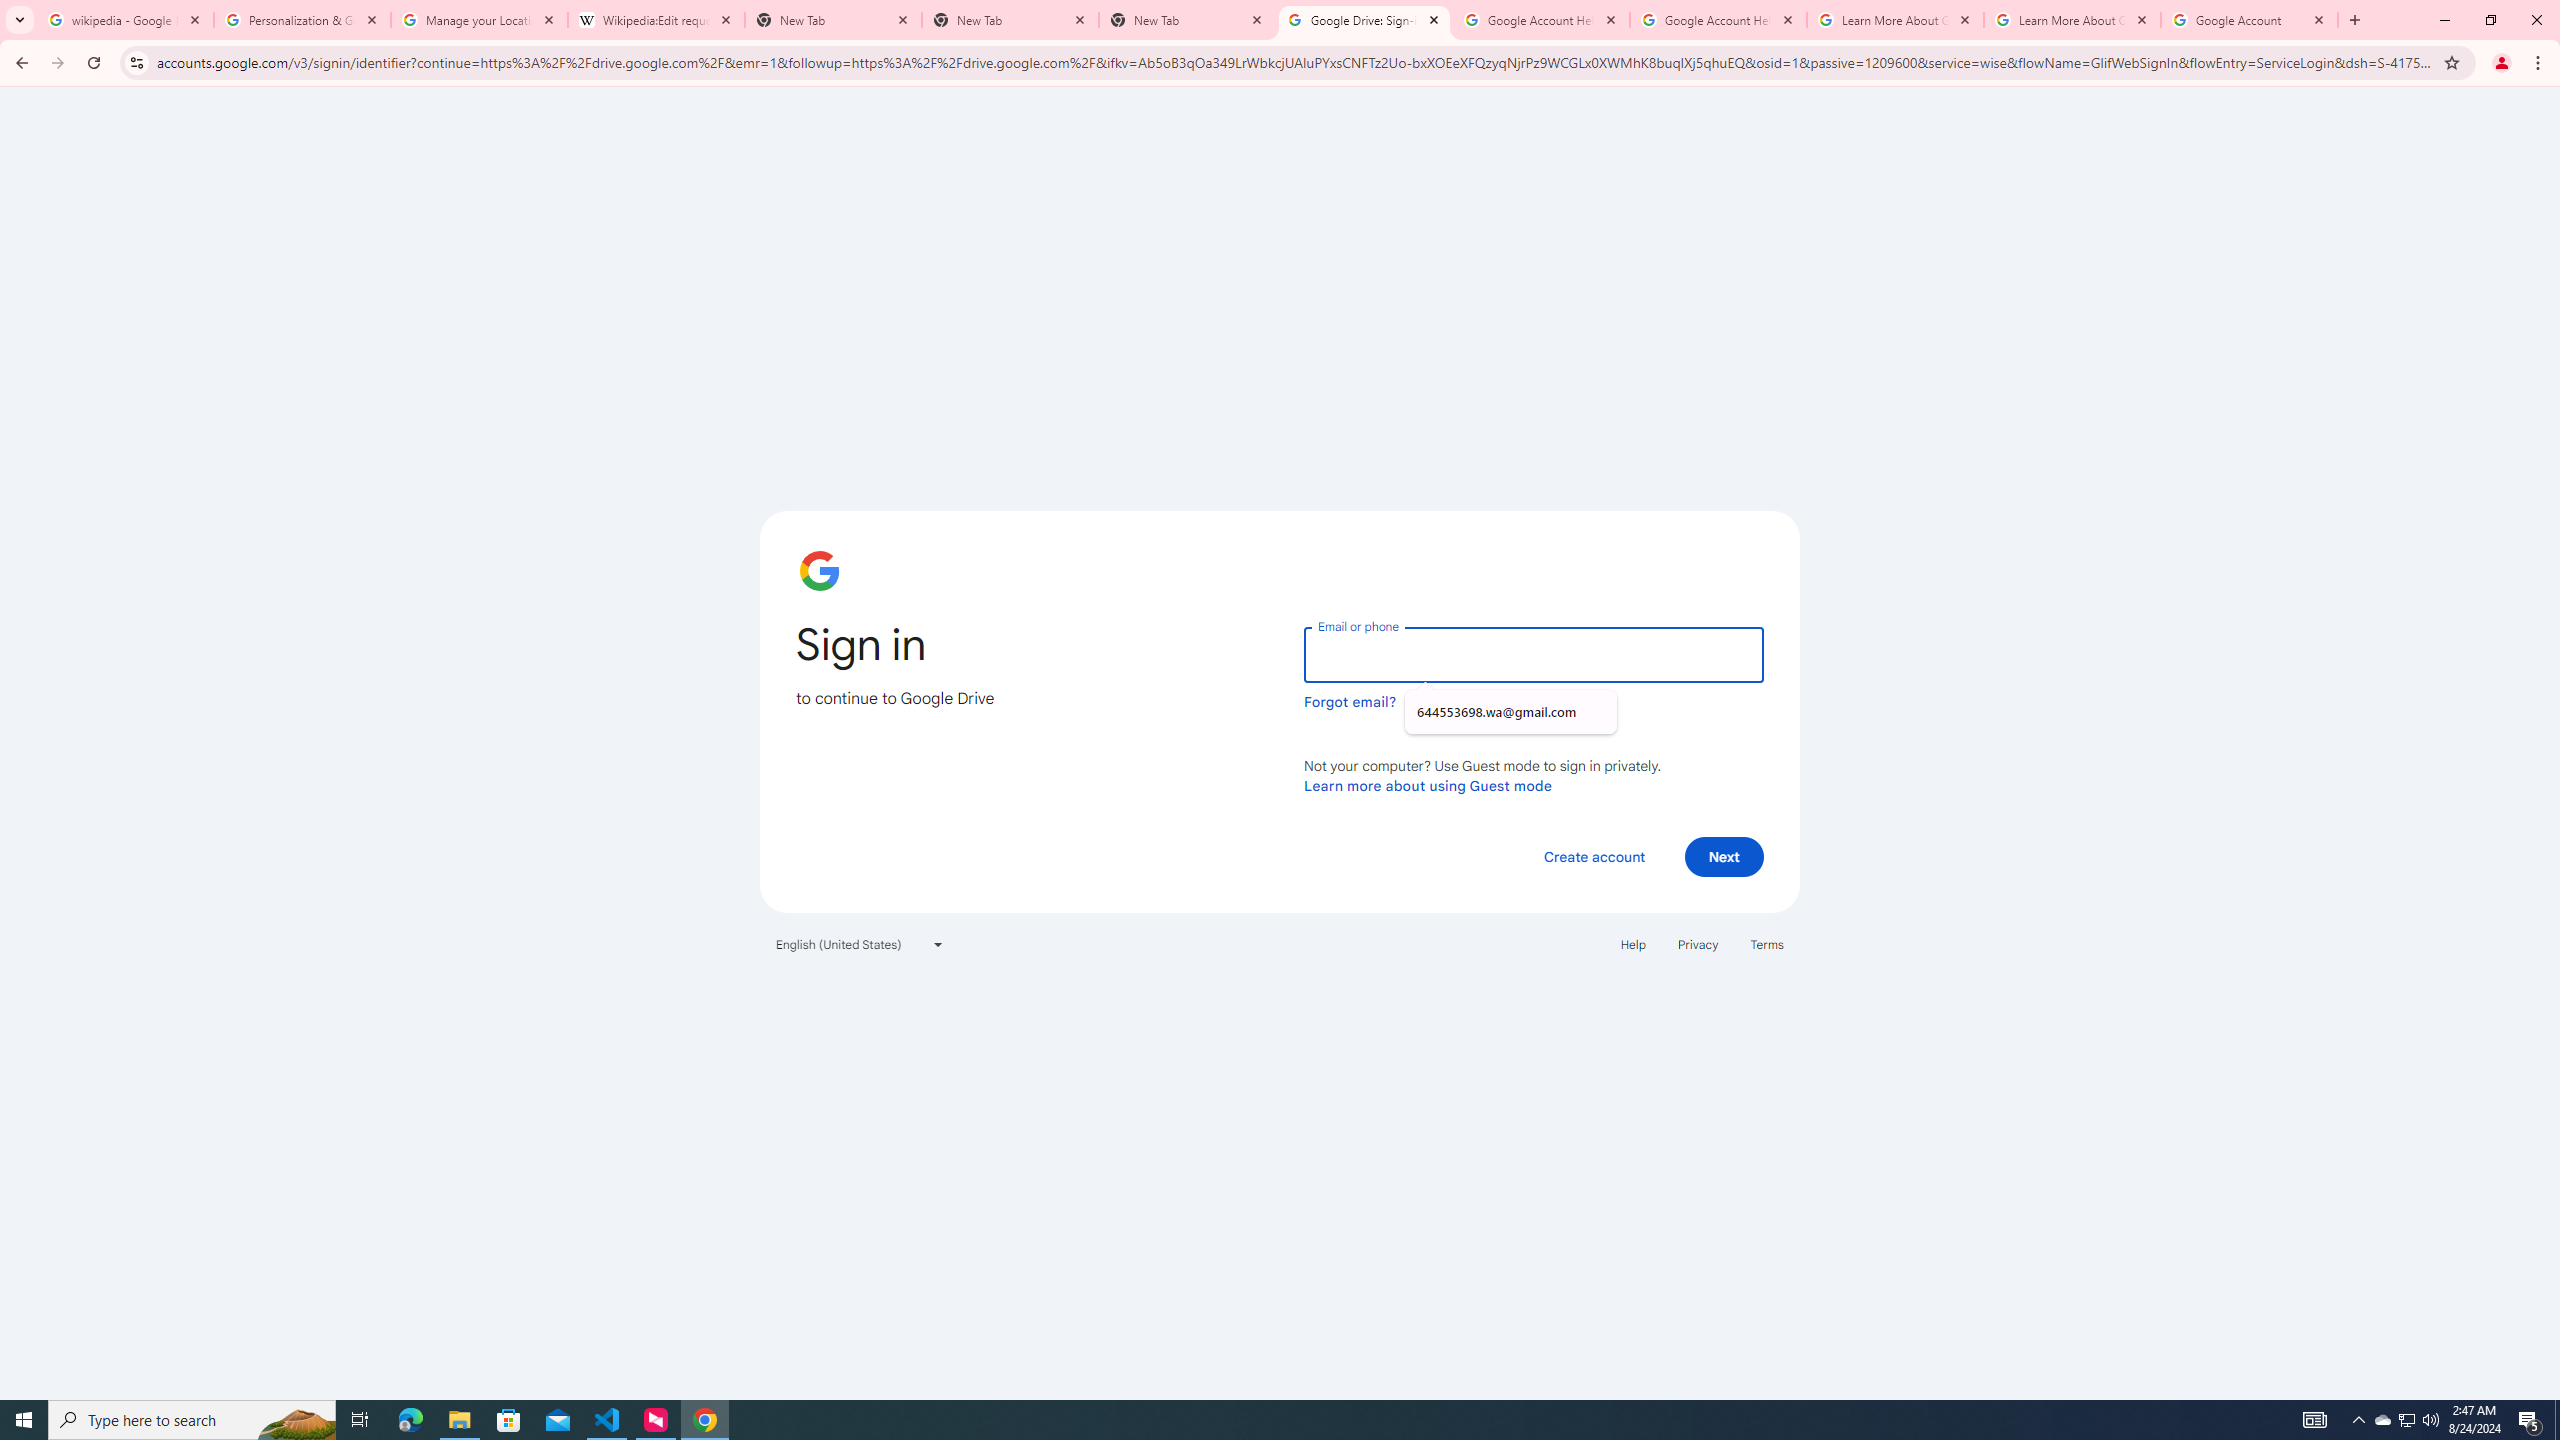  Describe the element at coordinates (1768, 944) in the screenshot. I see `Terms` at that location.